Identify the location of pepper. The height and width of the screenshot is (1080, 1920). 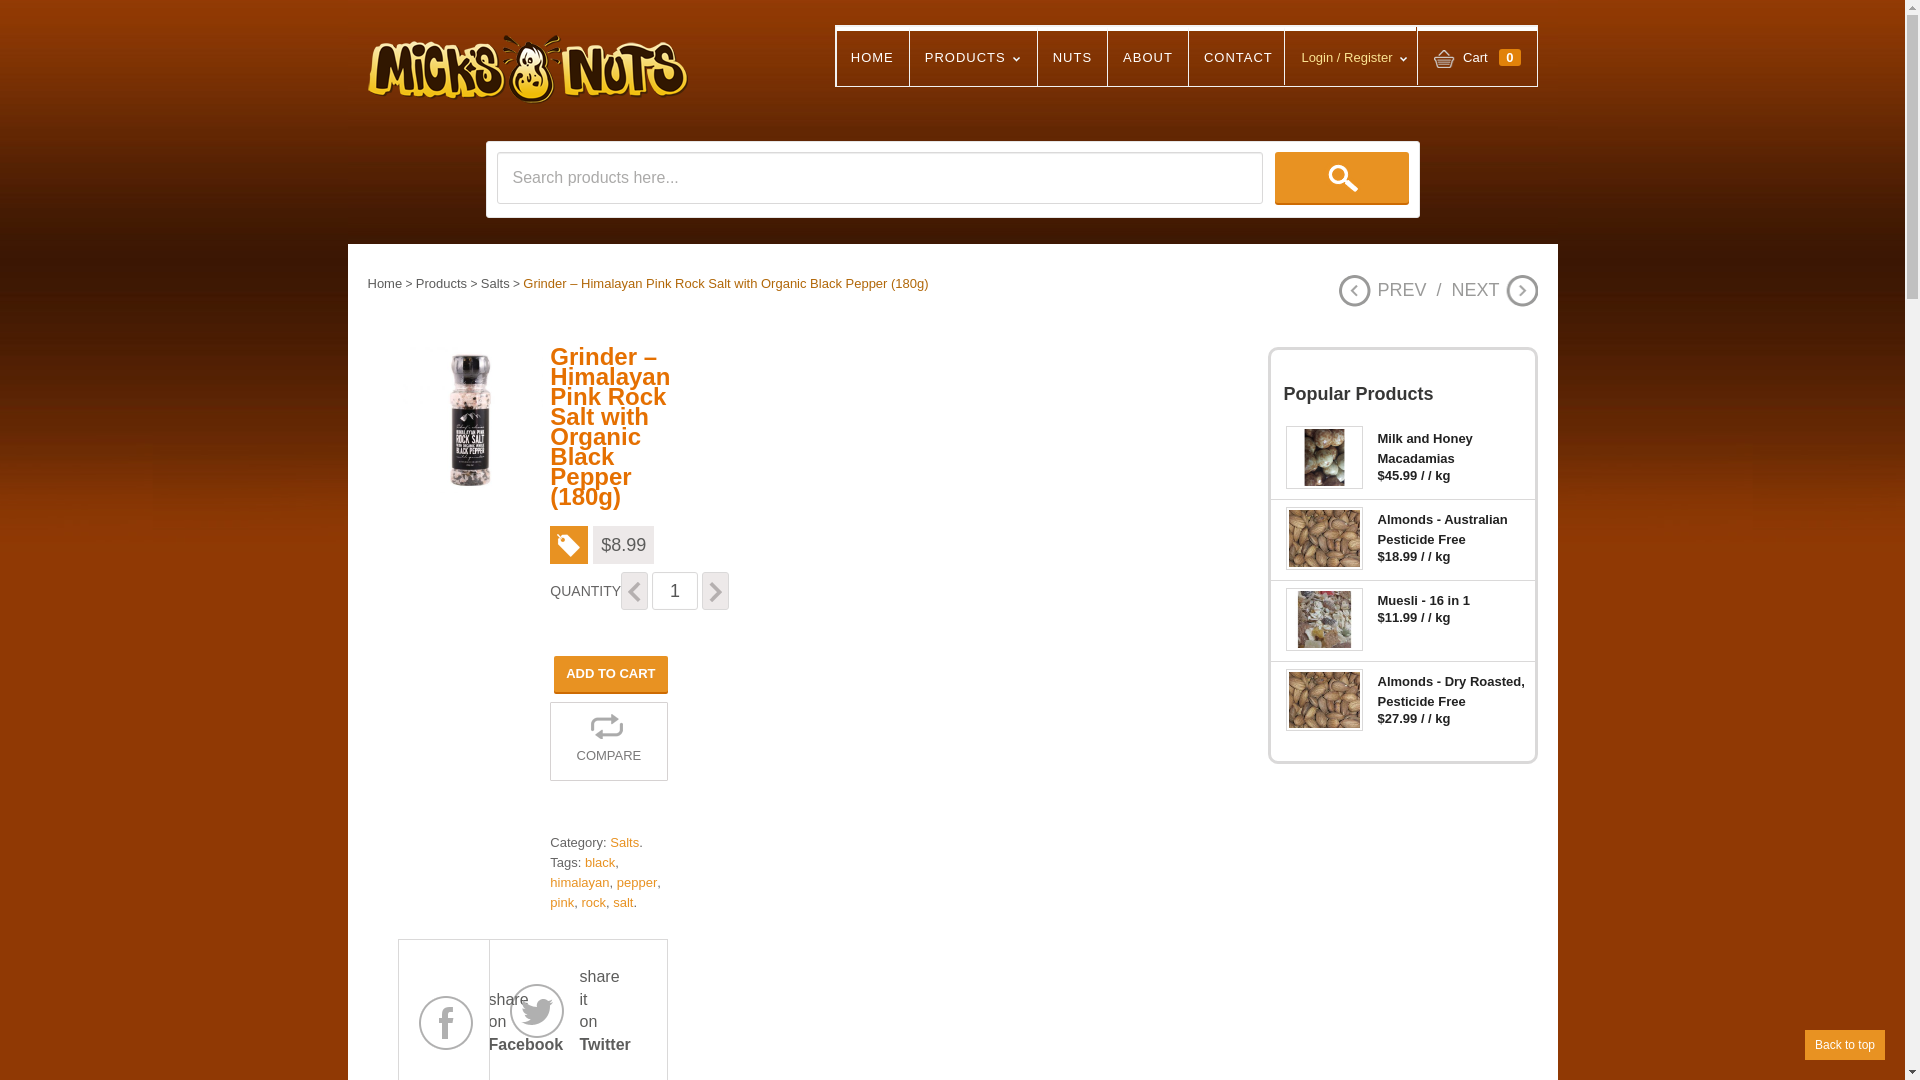
(637, 882).